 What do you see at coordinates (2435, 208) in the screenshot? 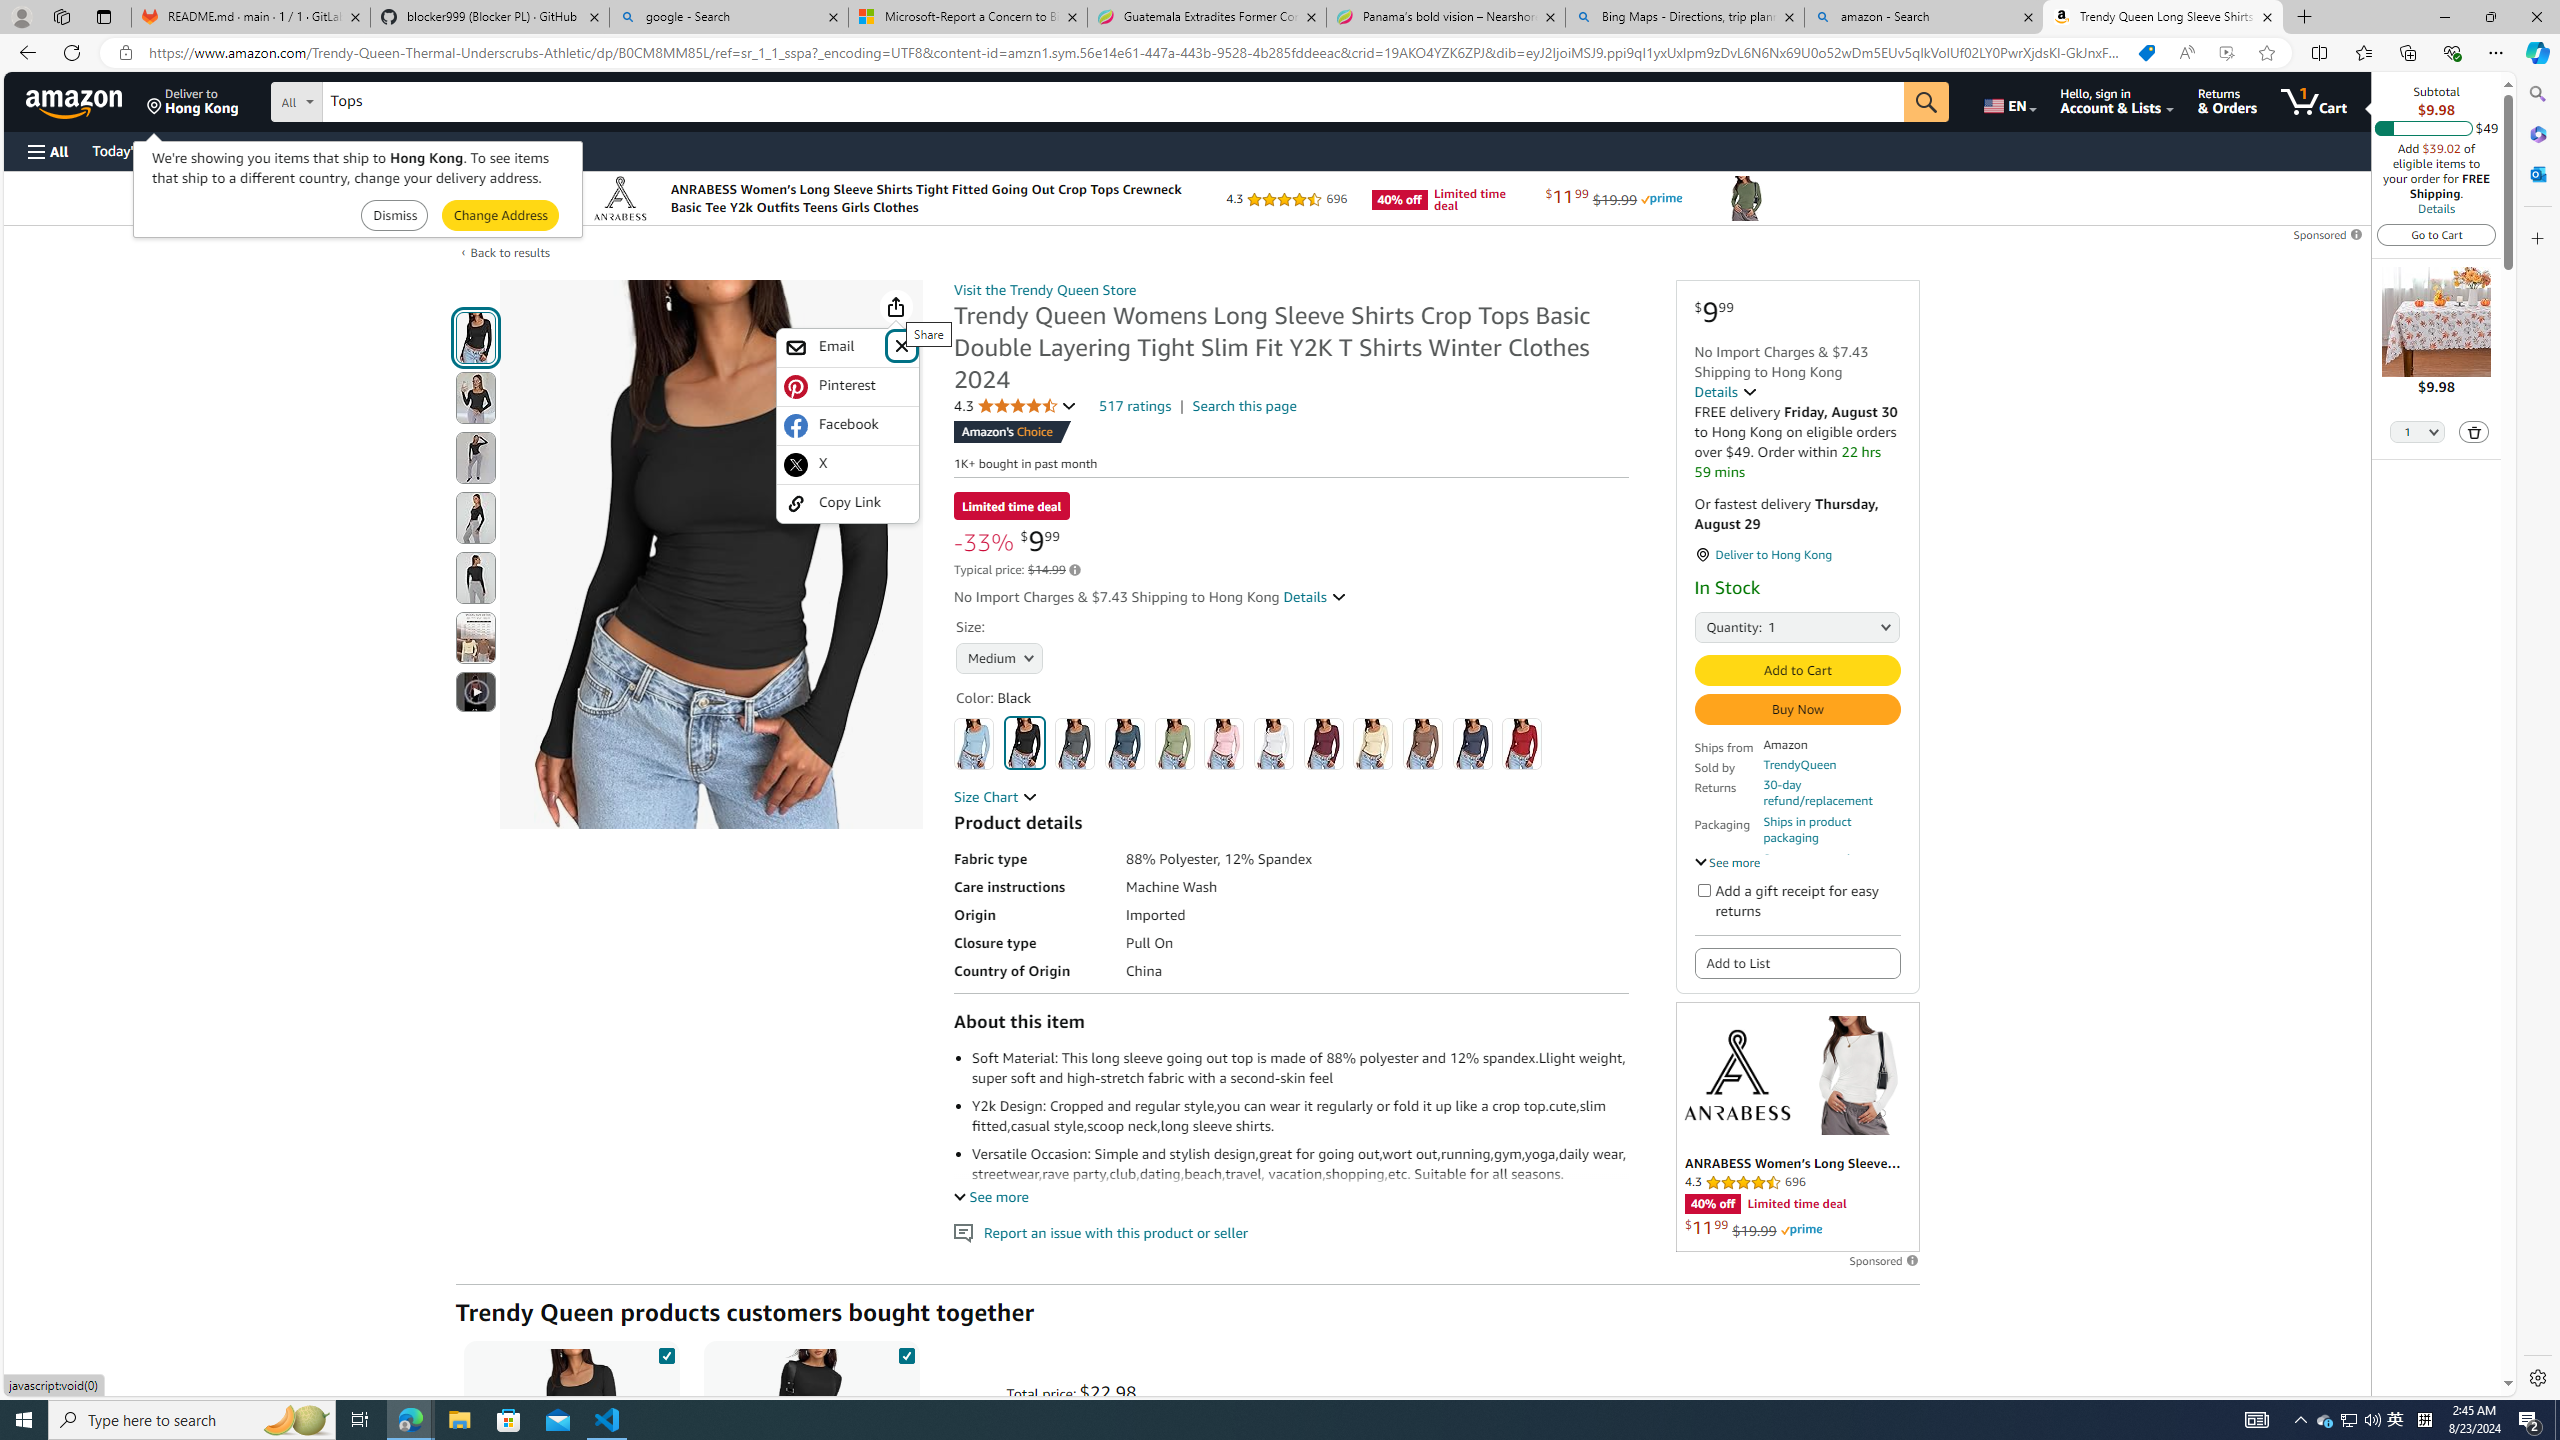
I see `Details` at bounding box center [2435, 208].